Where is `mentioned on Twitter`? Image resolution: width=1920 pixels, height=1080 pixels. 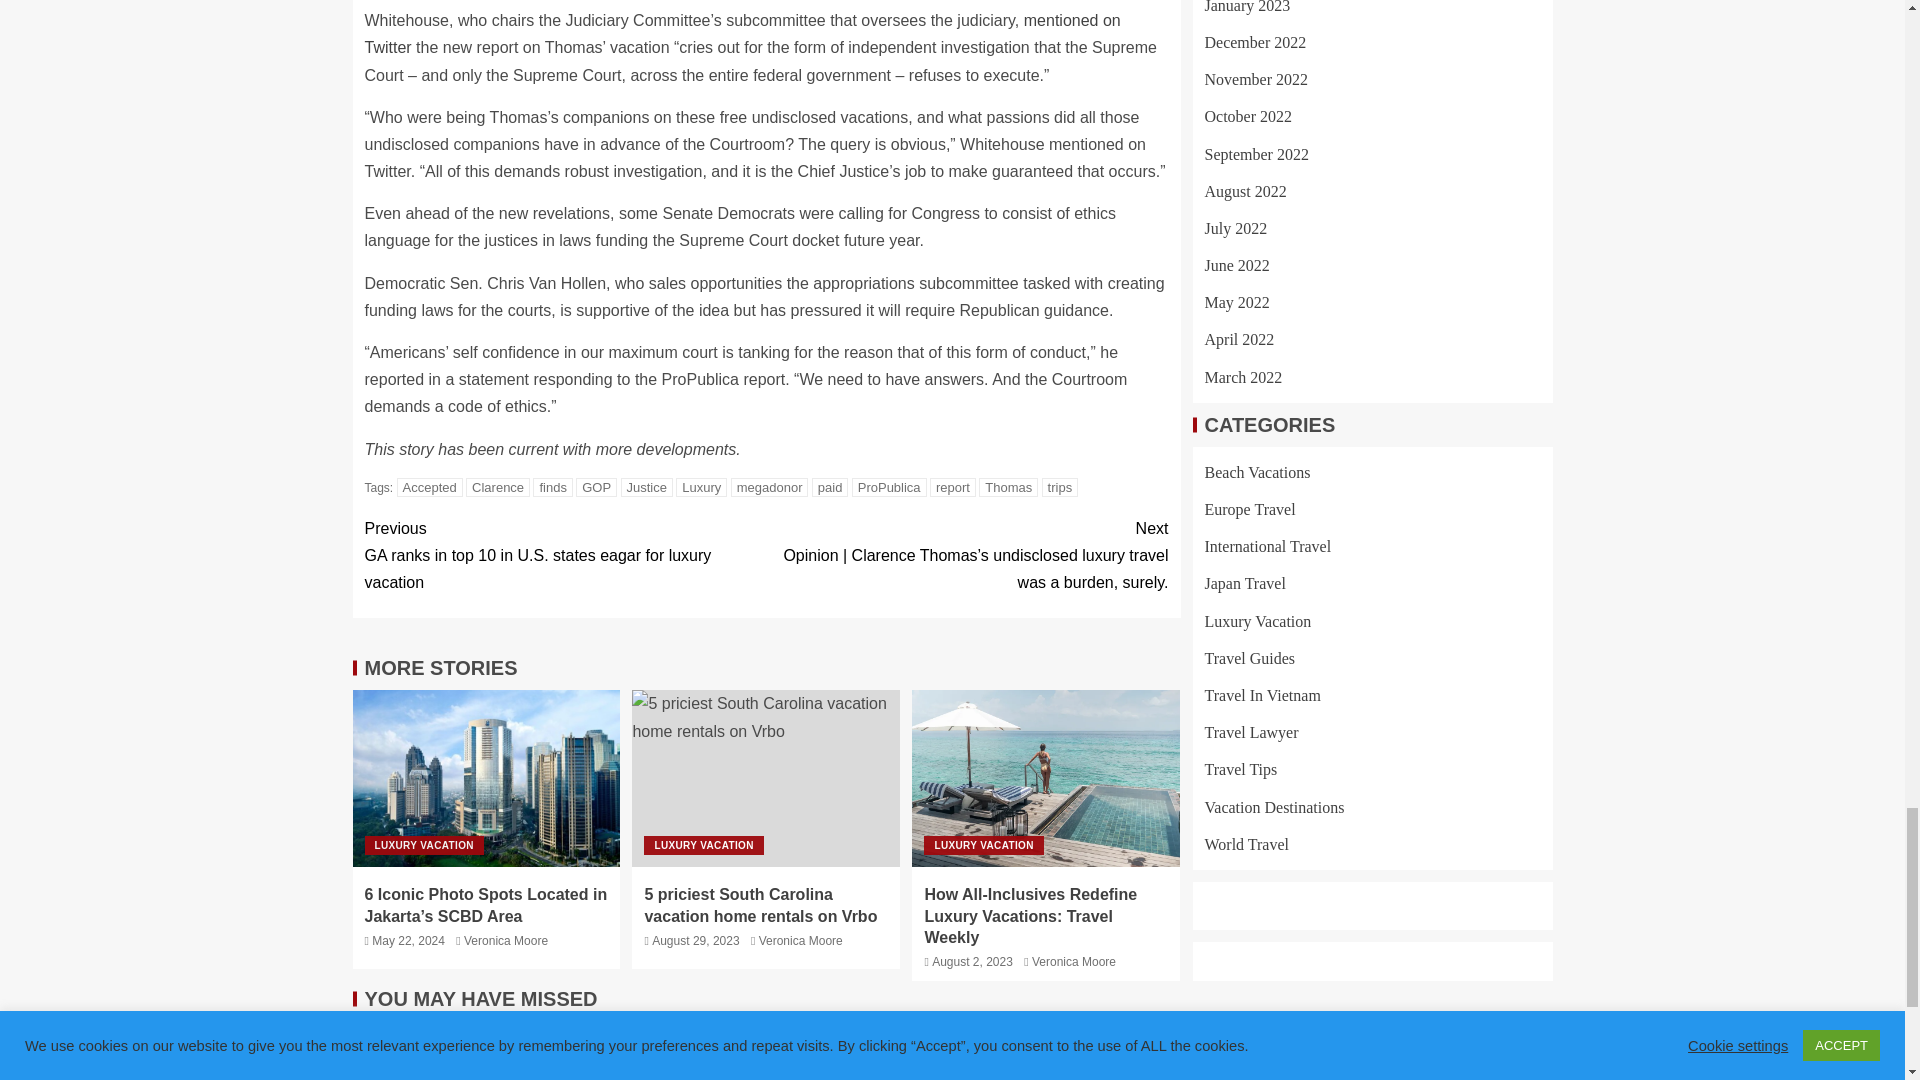 mentioned on Twitter is located at coordinates (742, 34).